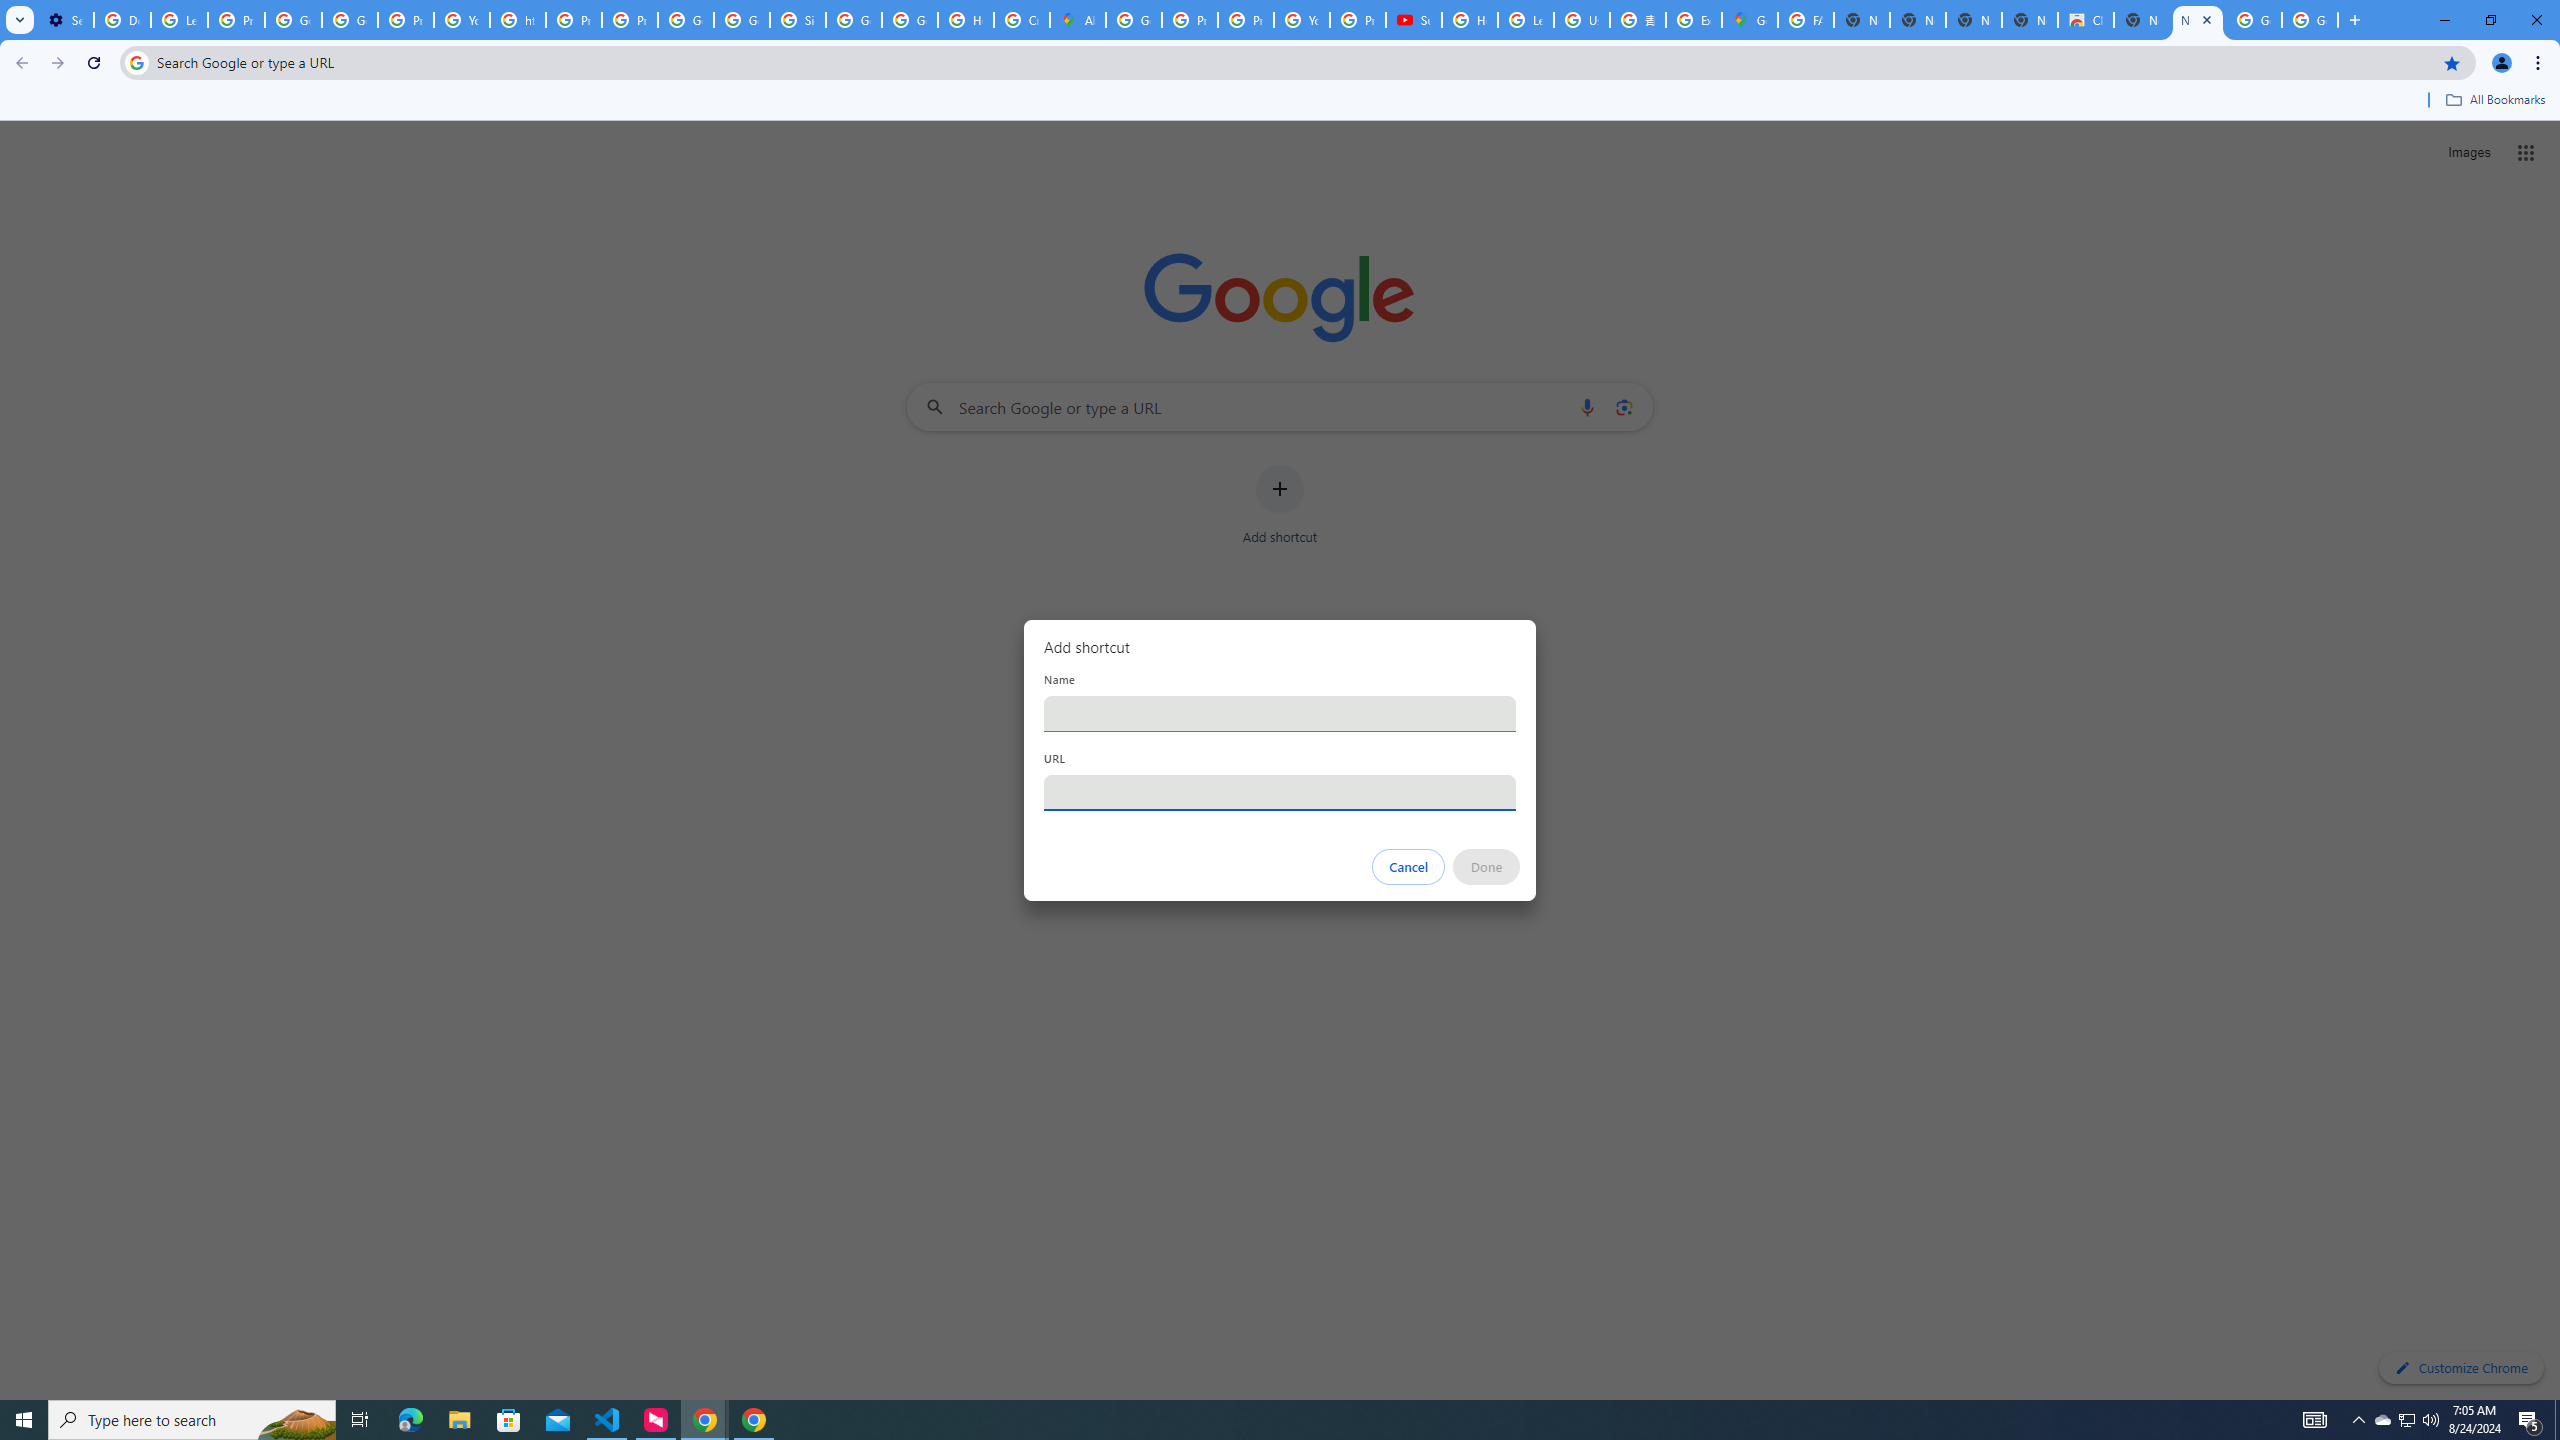 The height and width of the screenshot is (1440, 2560). Describe the element at coordinates (518, 20) in the screenshot. I see `https://scholar.google.com/` at that location.